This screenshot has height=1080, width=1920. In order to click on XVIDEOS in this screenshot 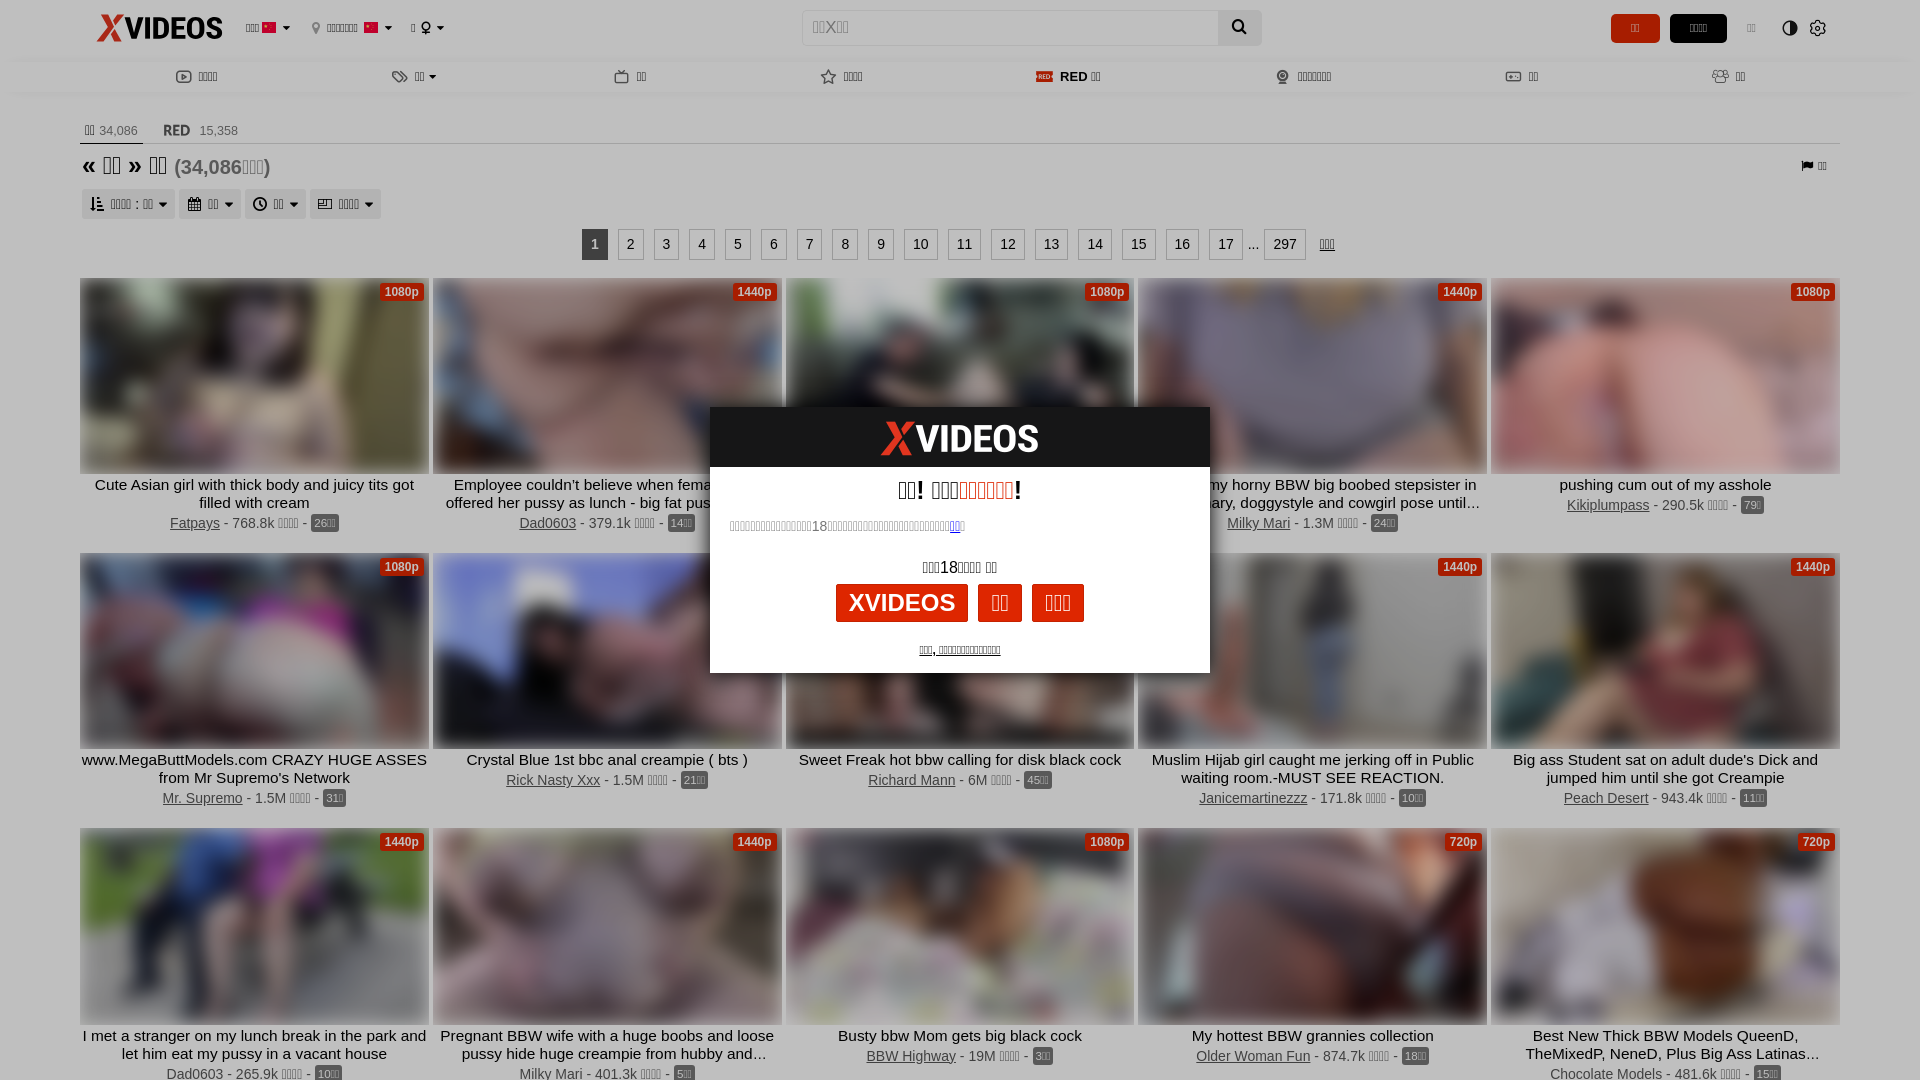, I will do `click(902, 603)`.